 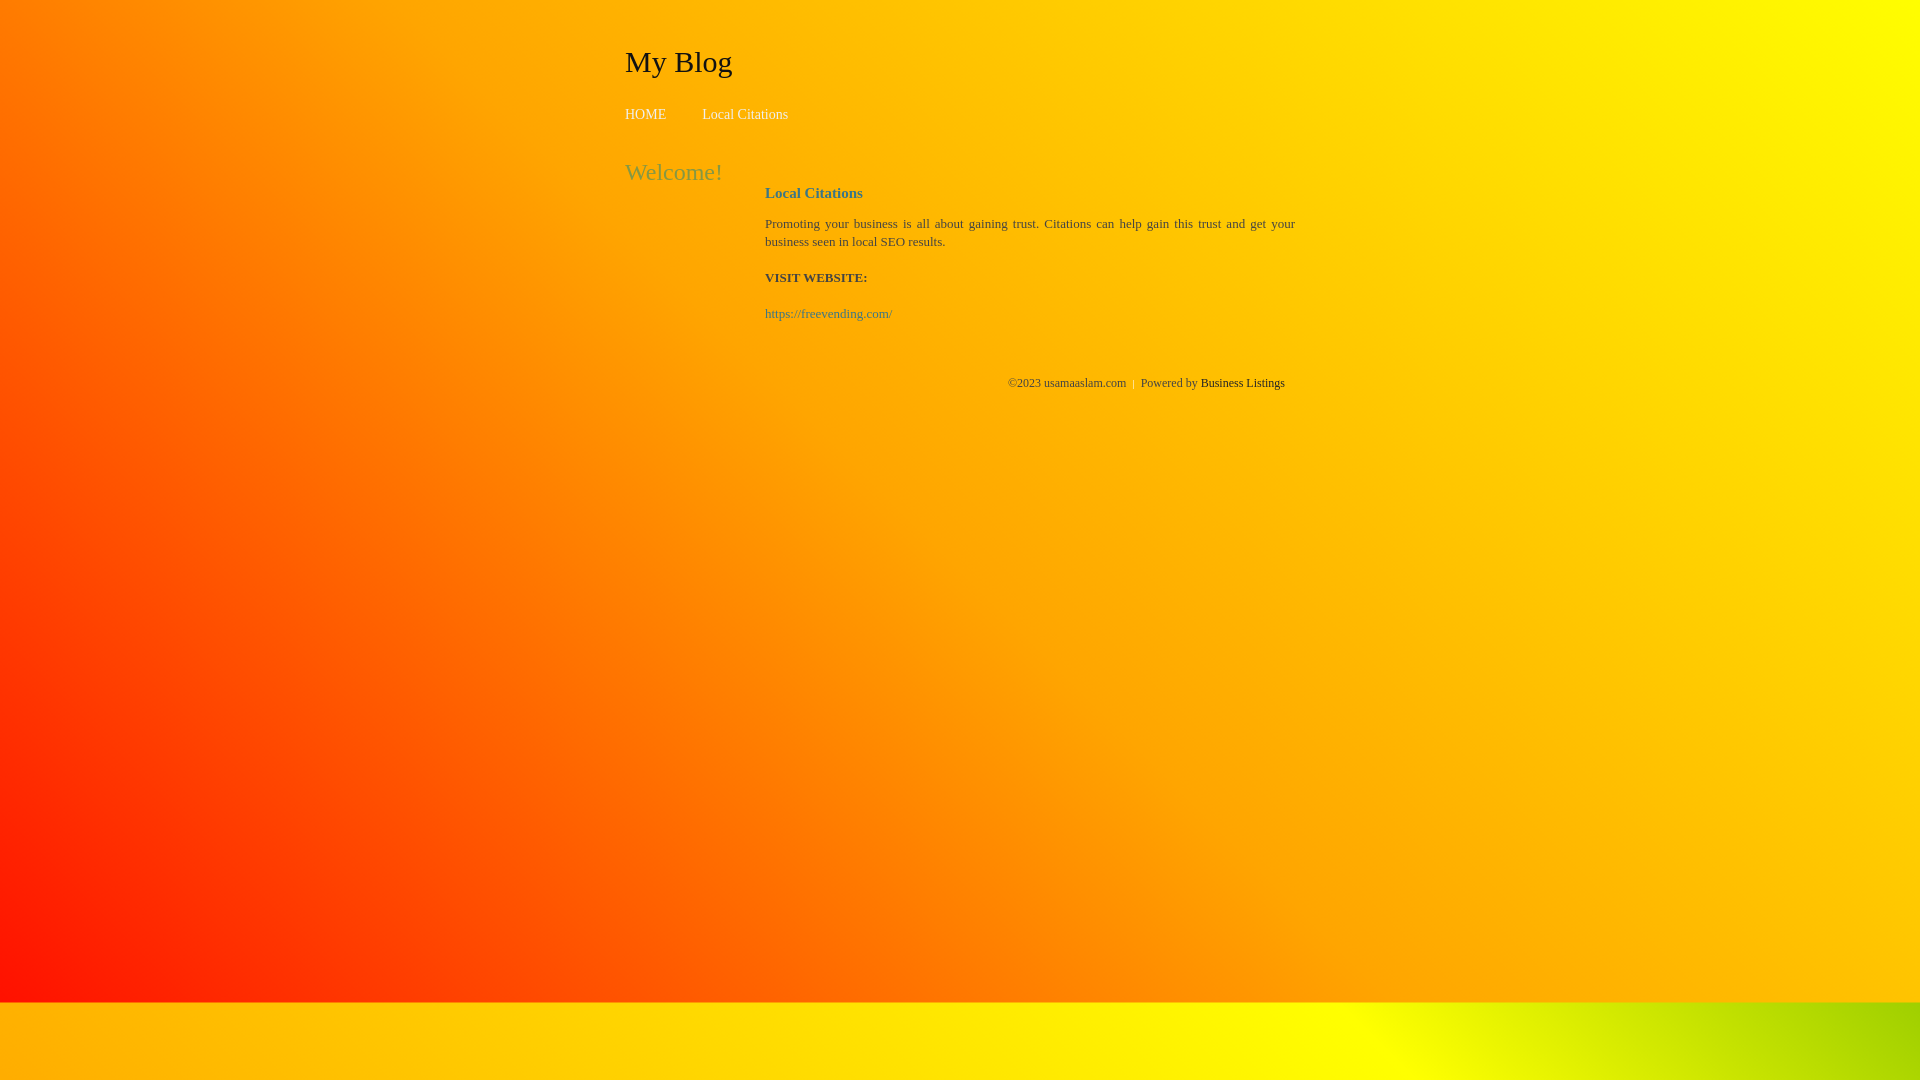 What do you see at coordinates (646, 114) in the screenshot?
I see `HOME` at bounding box center [646, 114].